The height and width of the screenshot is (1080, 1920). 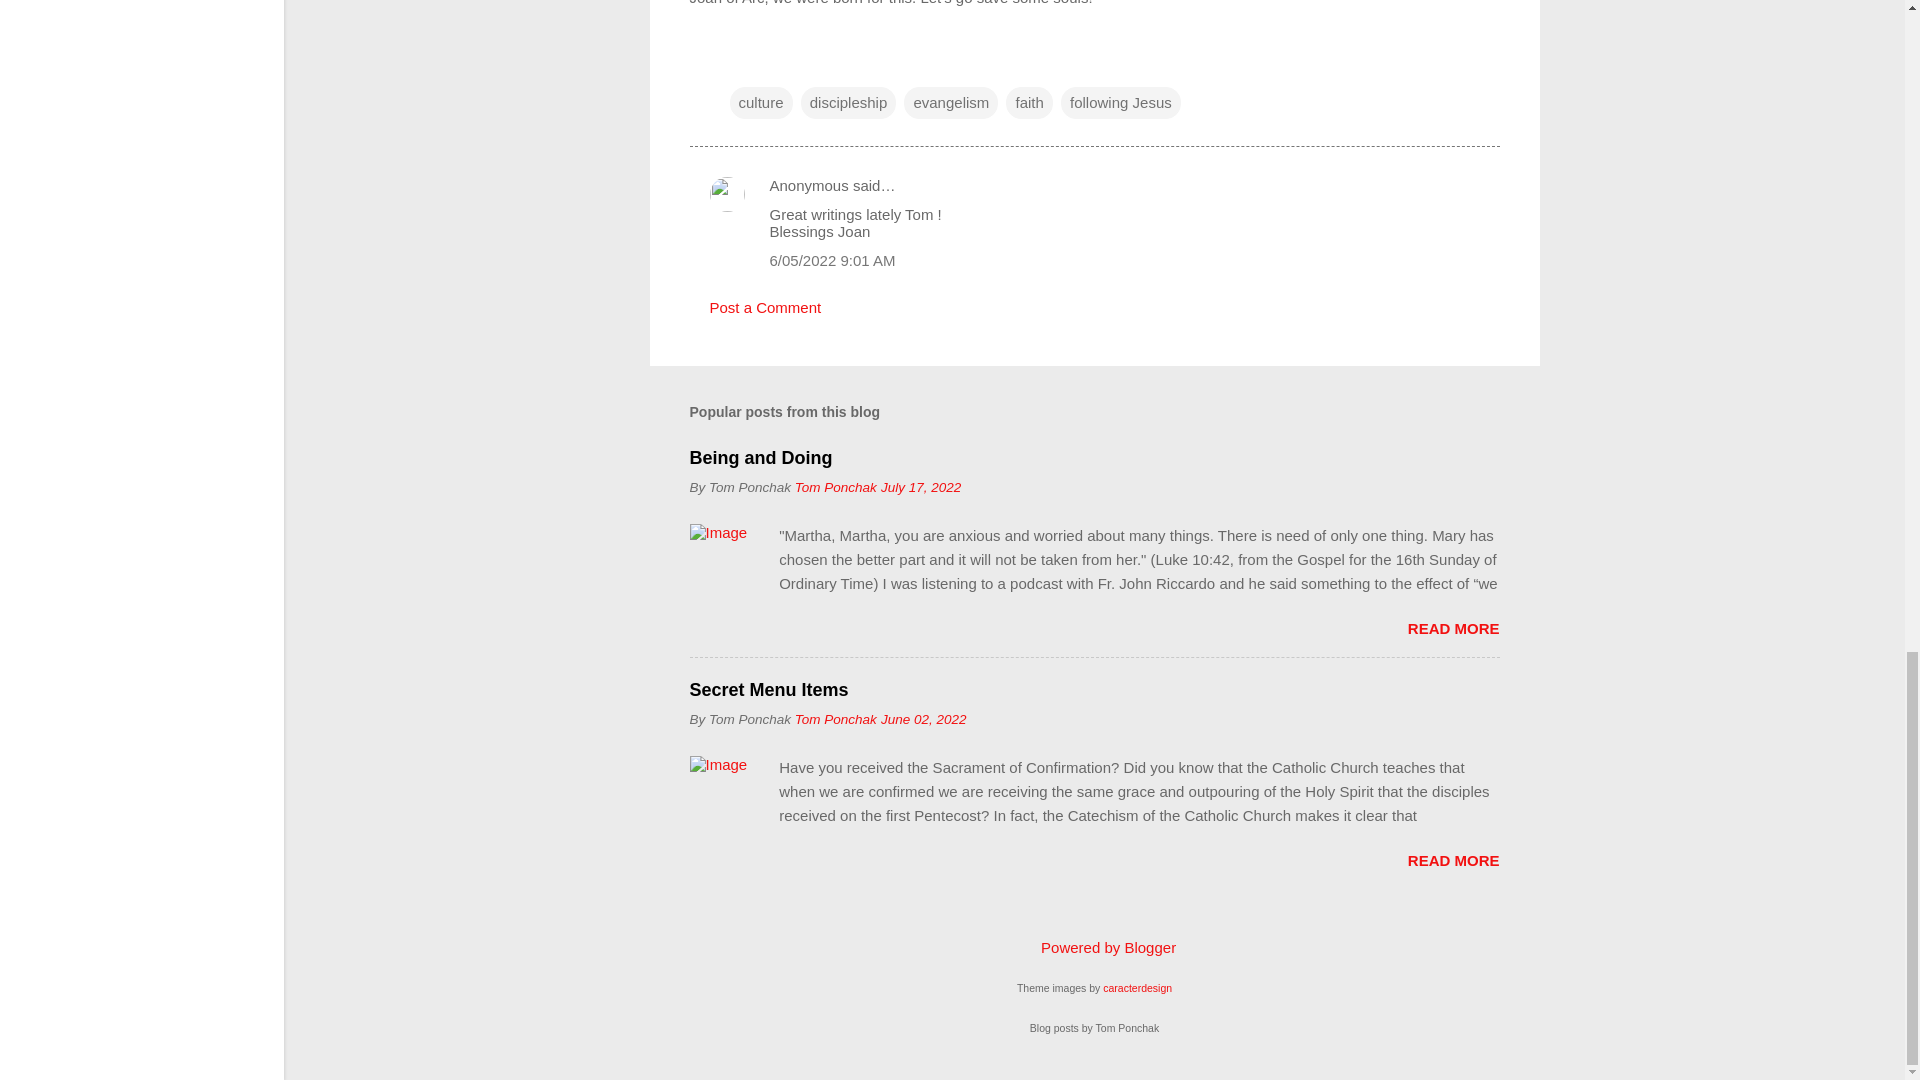 I want to click on Post a Comment, so click(x=766, y=308).